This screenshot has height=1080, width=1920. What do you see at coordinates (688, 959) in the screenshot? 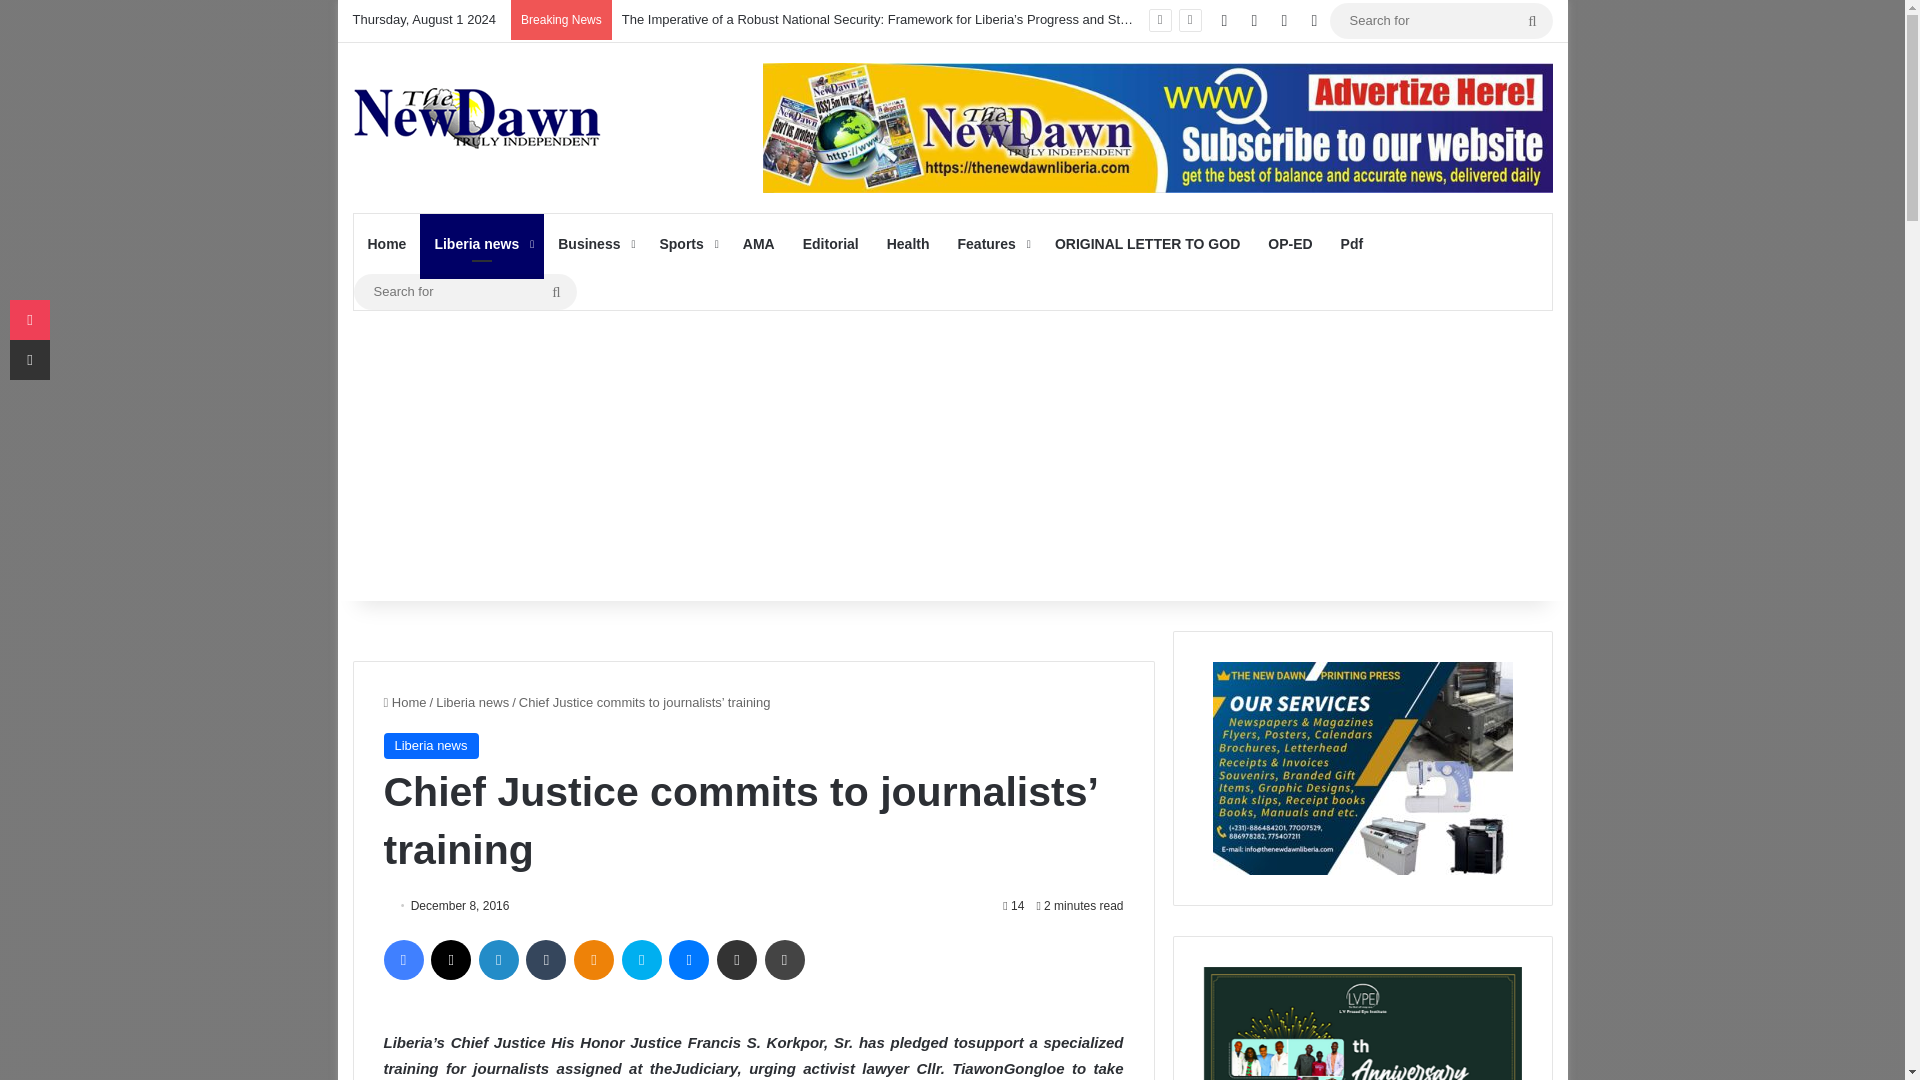
I see `Messenger` at bounding box center [688, 959].